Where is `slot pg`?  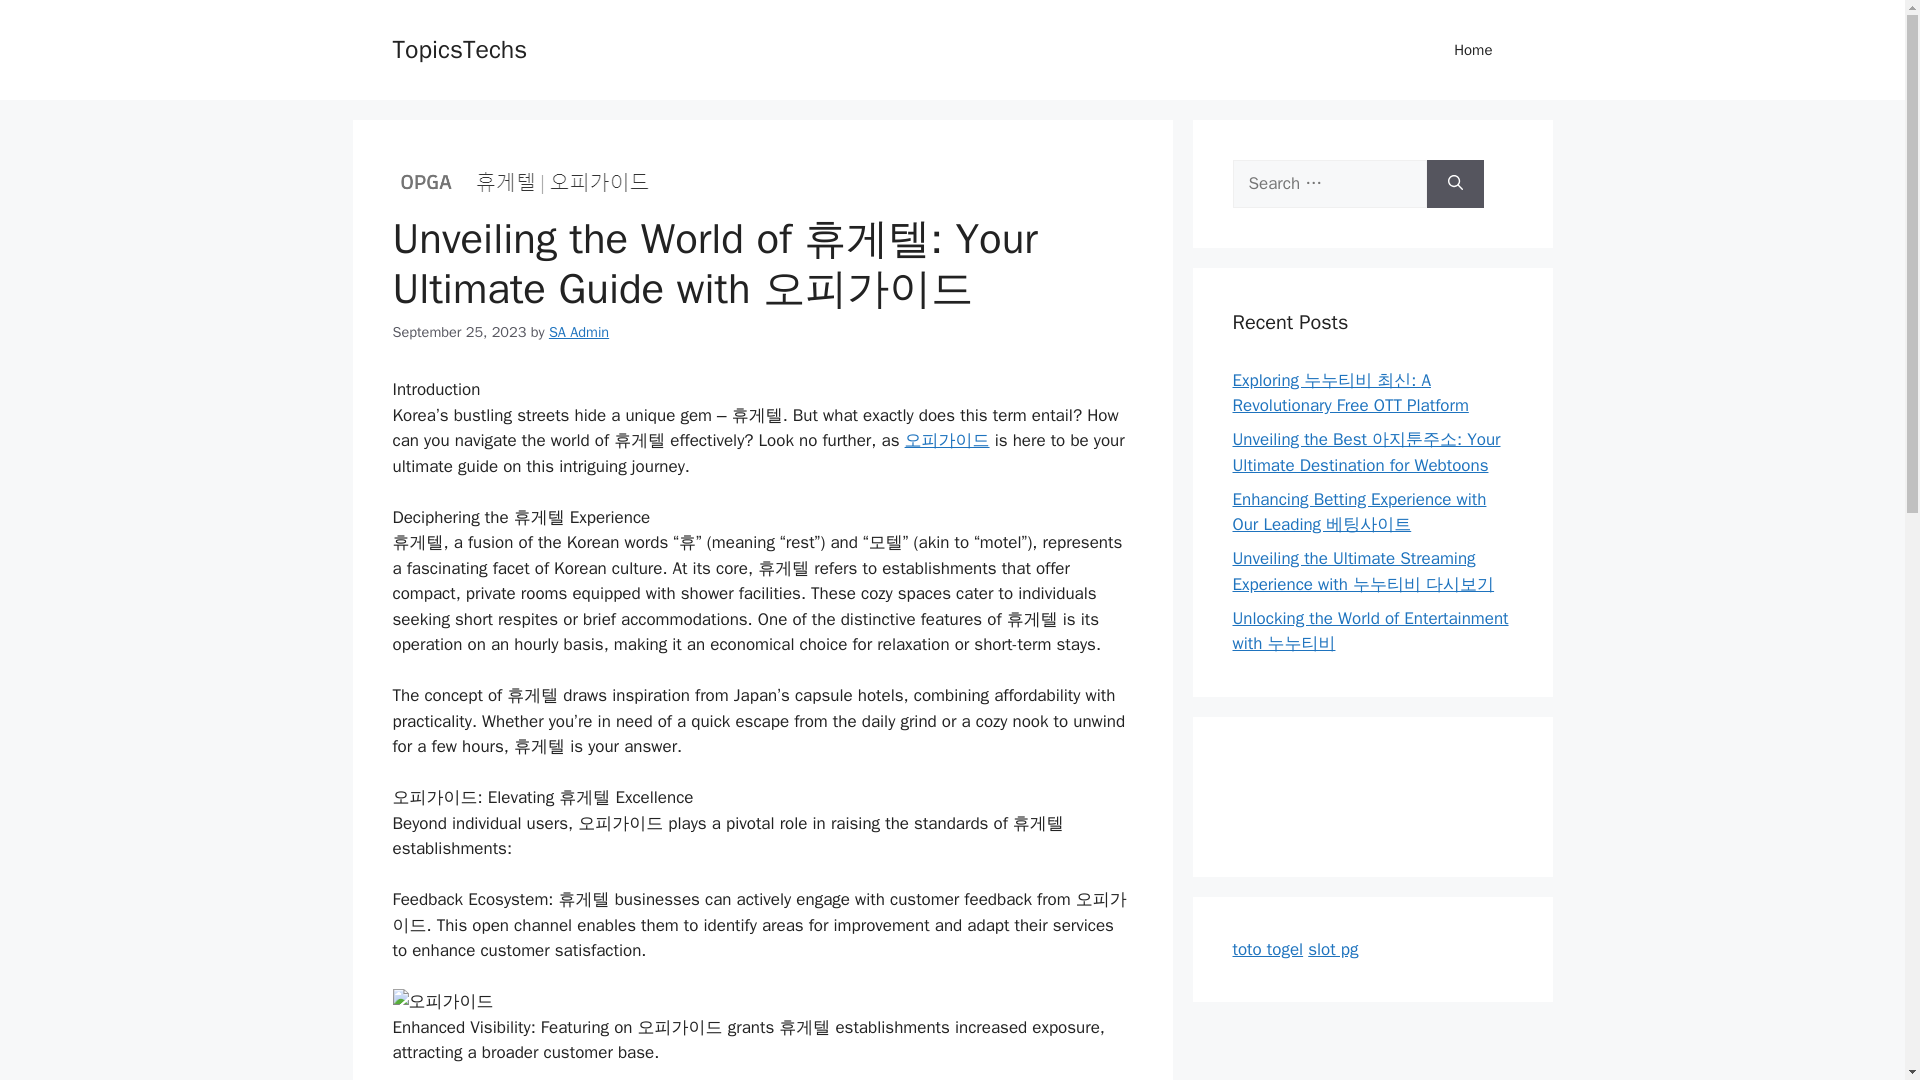
slot pg is located at coordinates (1332, 948).